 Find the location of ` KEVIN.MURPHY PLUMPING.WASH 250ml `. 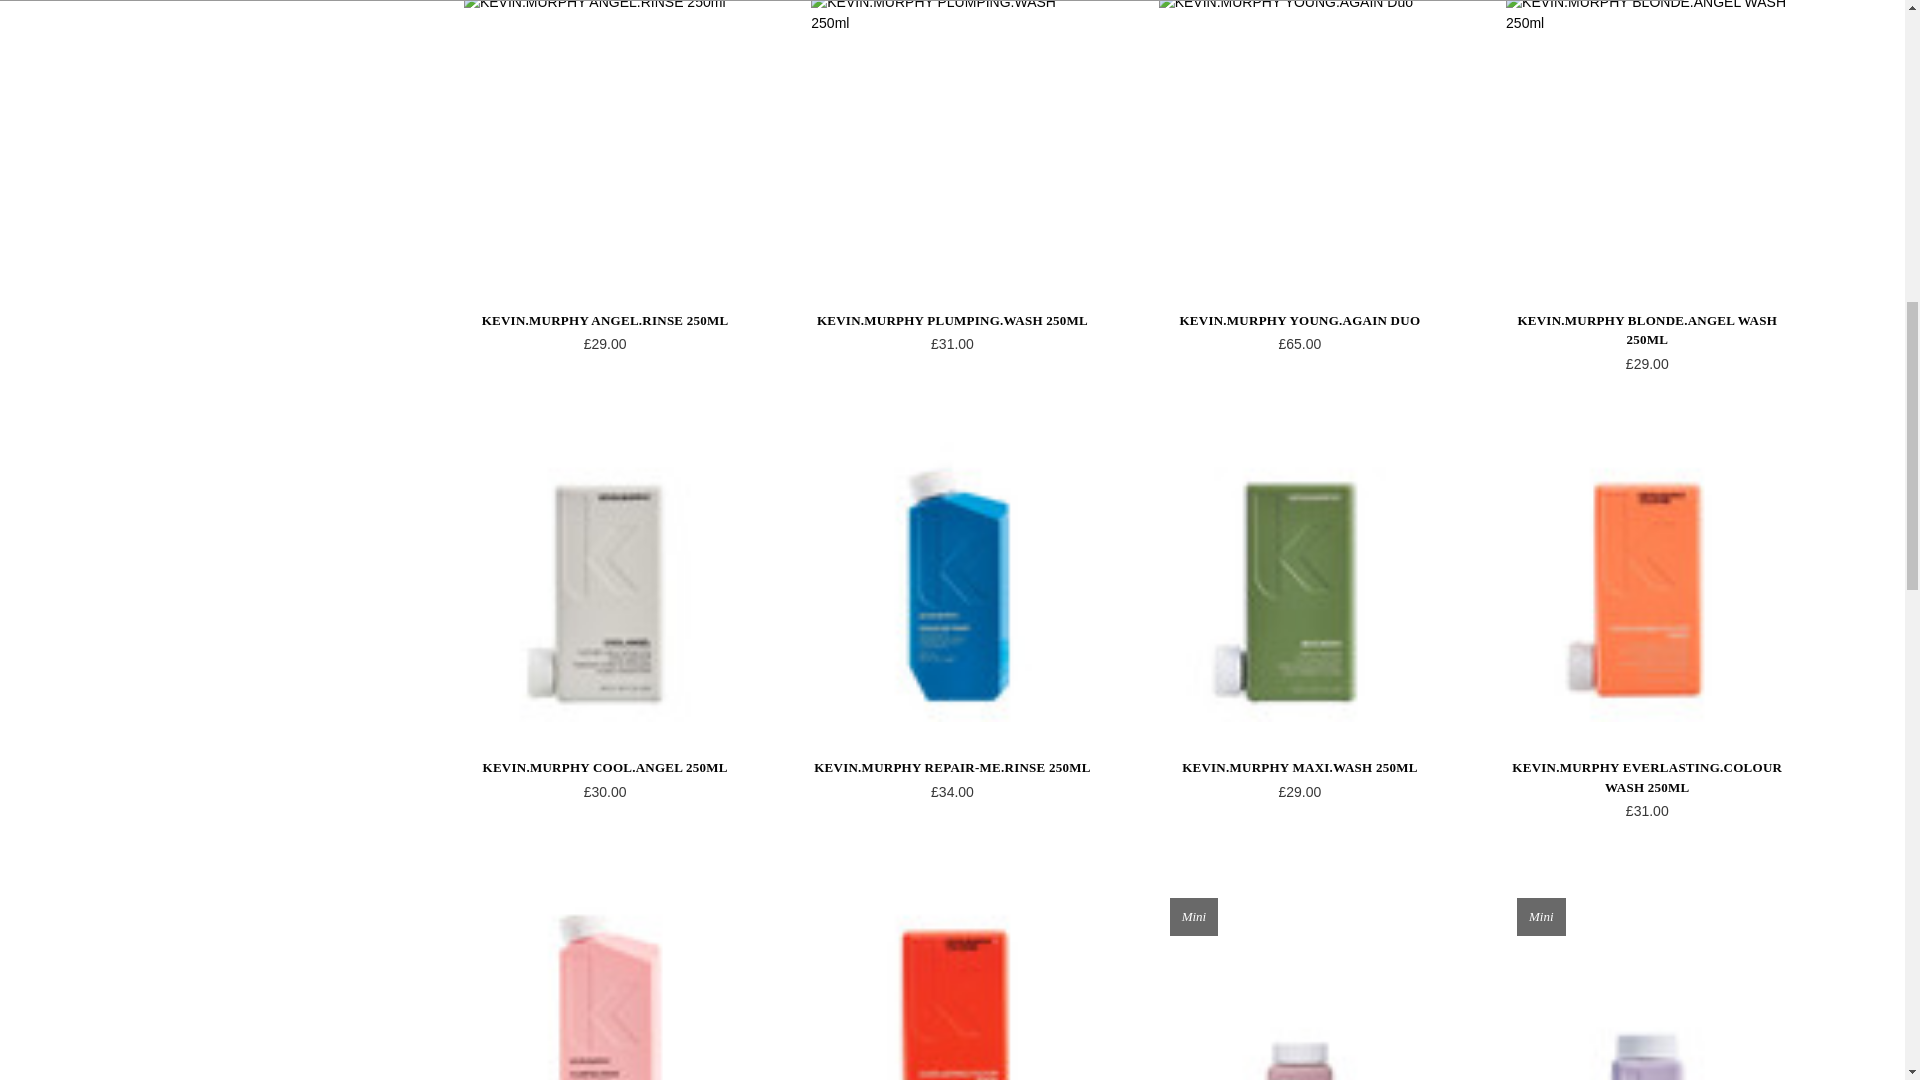

 KEVIN.MURPHY PLUMPING.WASH 250ml  is located at coordinates (951, 137).